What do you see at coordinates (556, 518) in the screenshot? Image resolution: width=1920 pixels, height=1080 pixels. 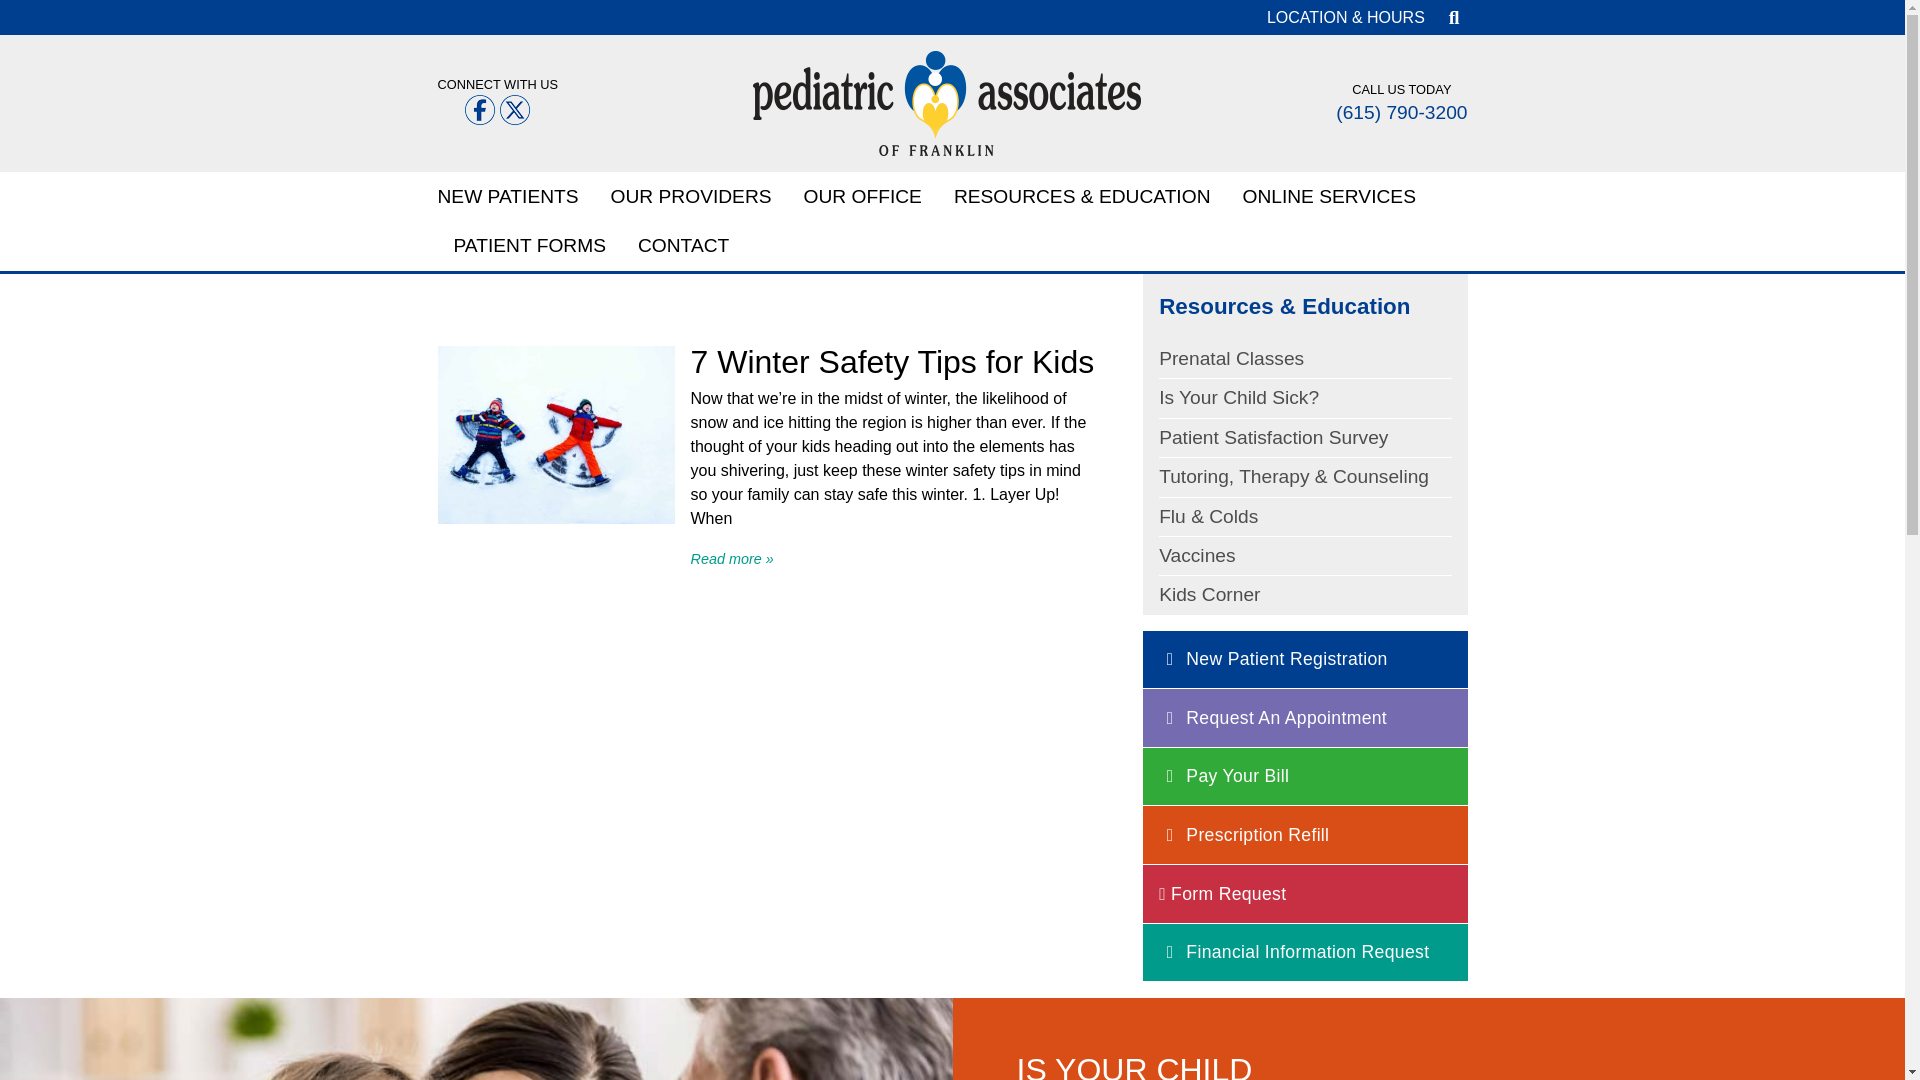 I see `Link to: 7 Winter Safety Tips for Kids` at bounding box center [556, 518].